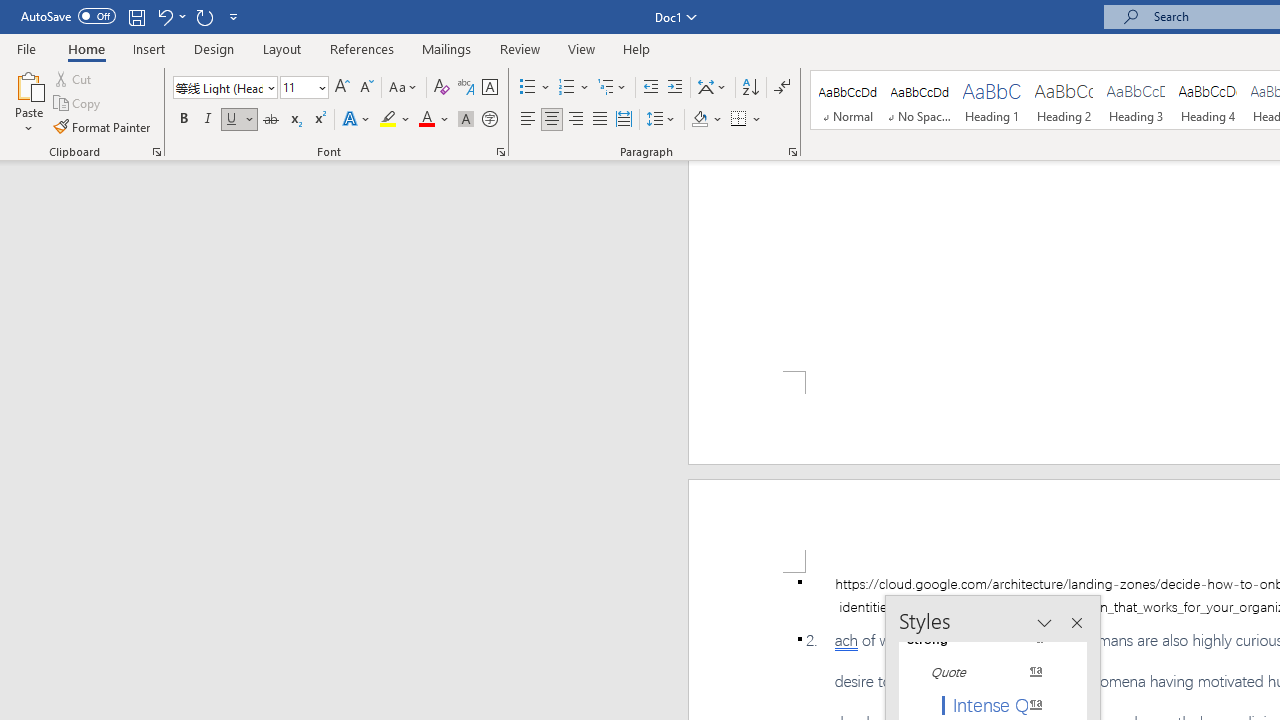 This screenshot has width=1280, height=720. What do you see at coordinates (170, 16) in the screenshot?
I see `Undo Paragraph Alignment` at bounding box center [170, 16].